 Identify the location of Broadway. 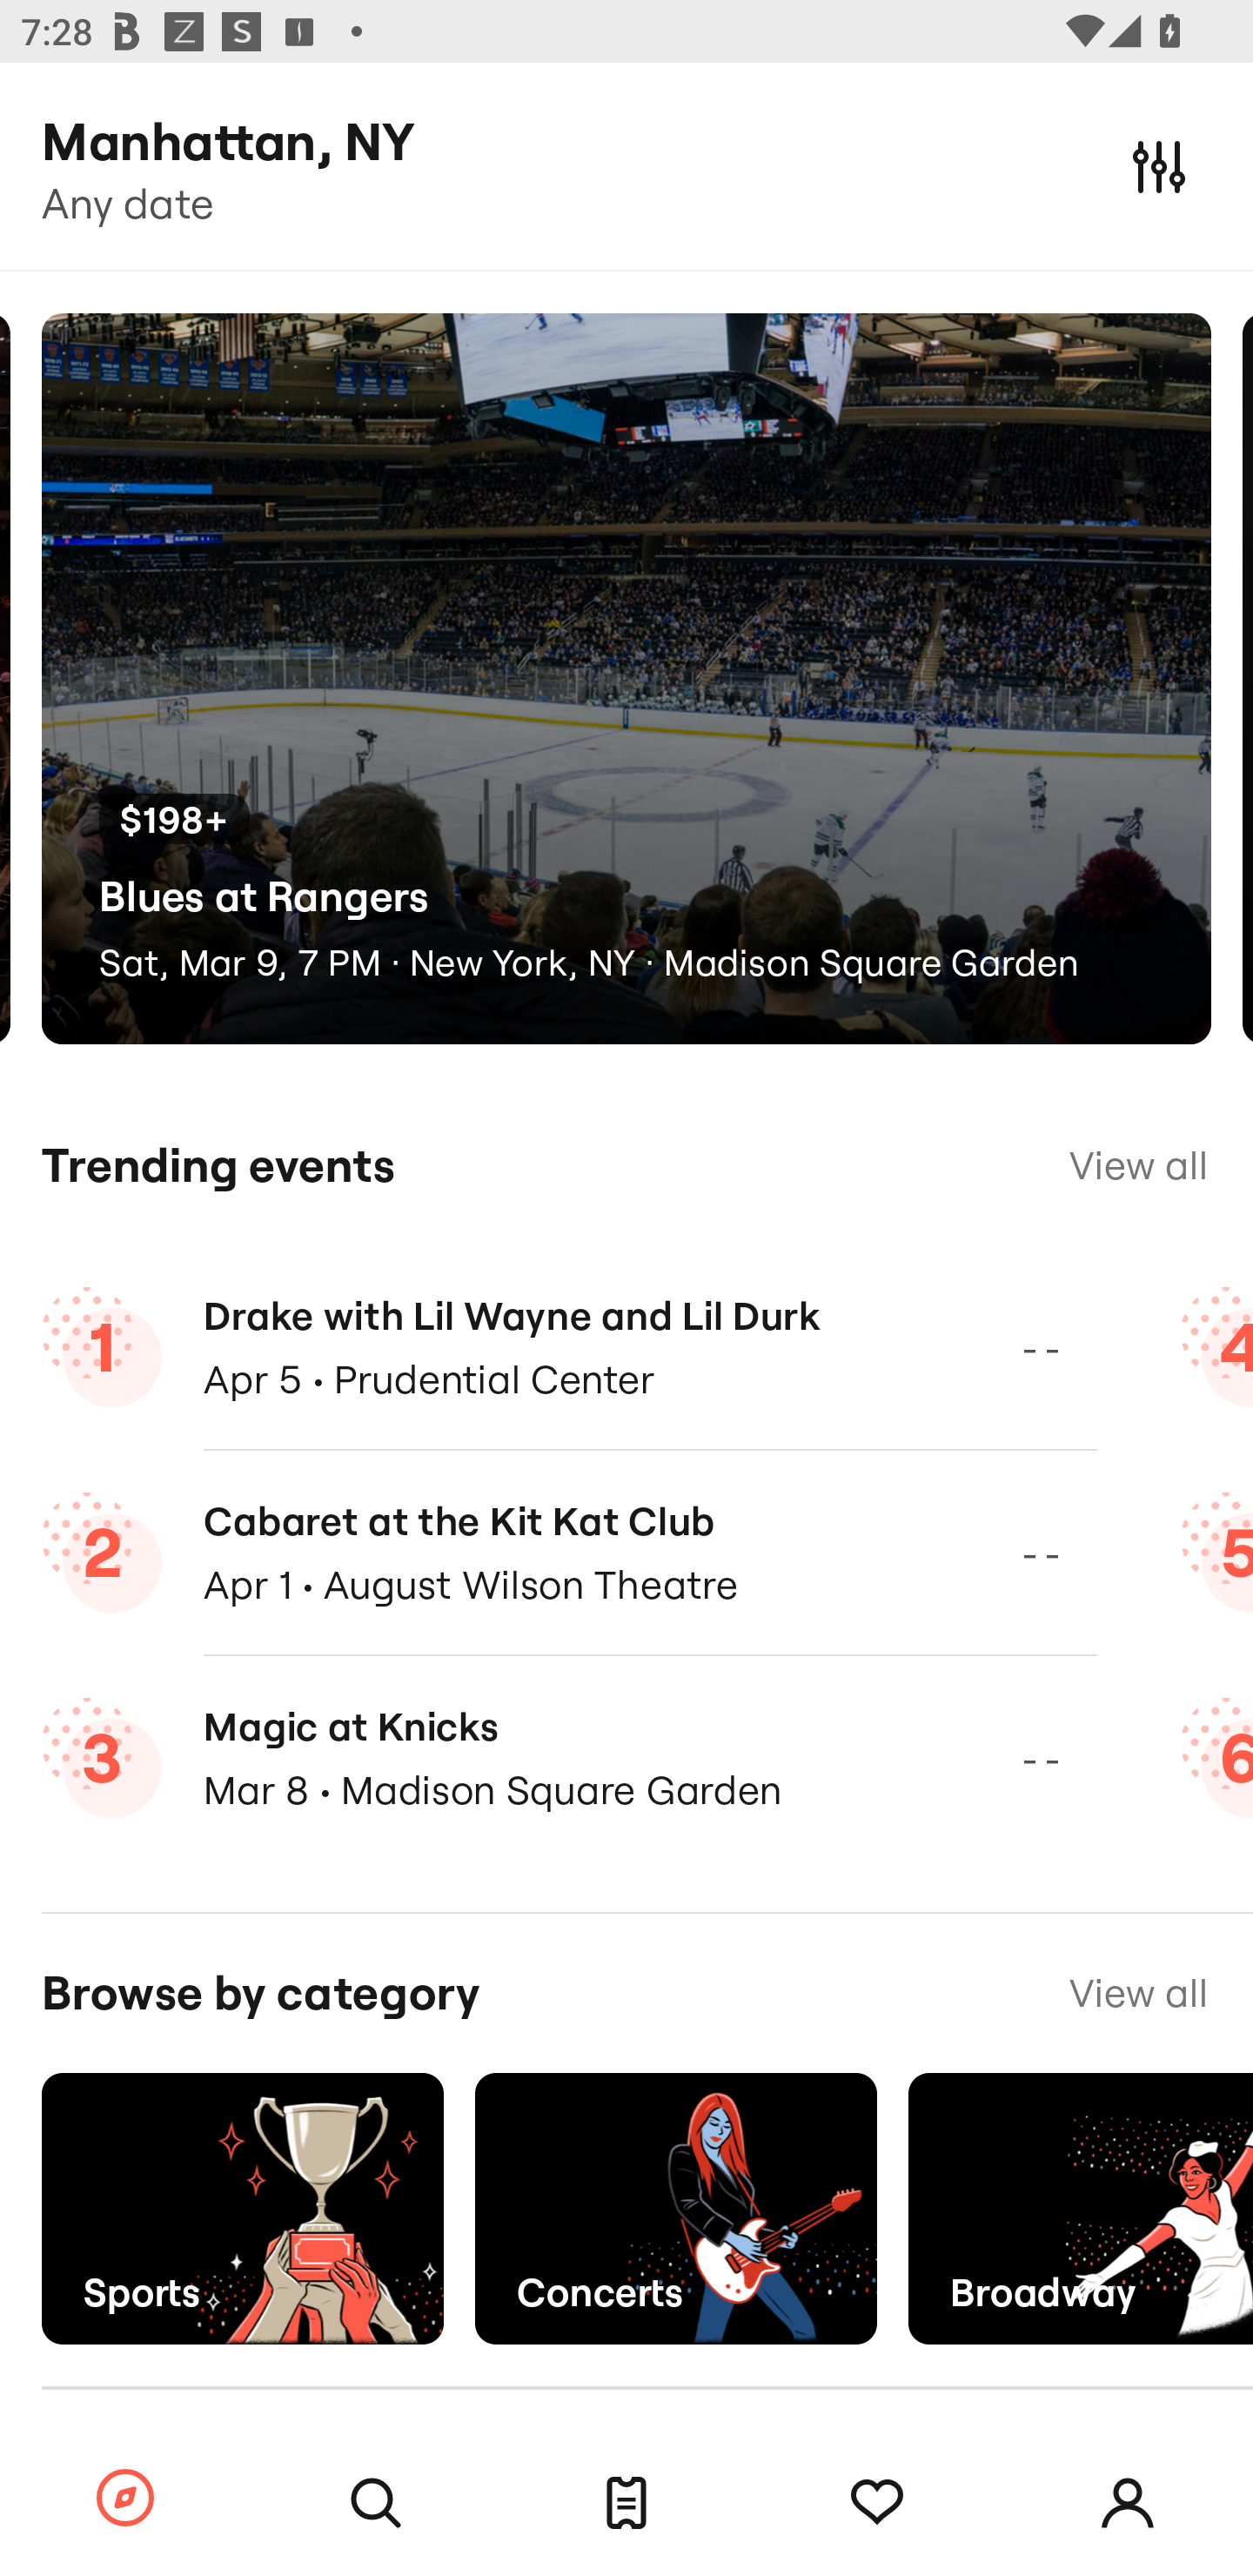
(1081, 2209).